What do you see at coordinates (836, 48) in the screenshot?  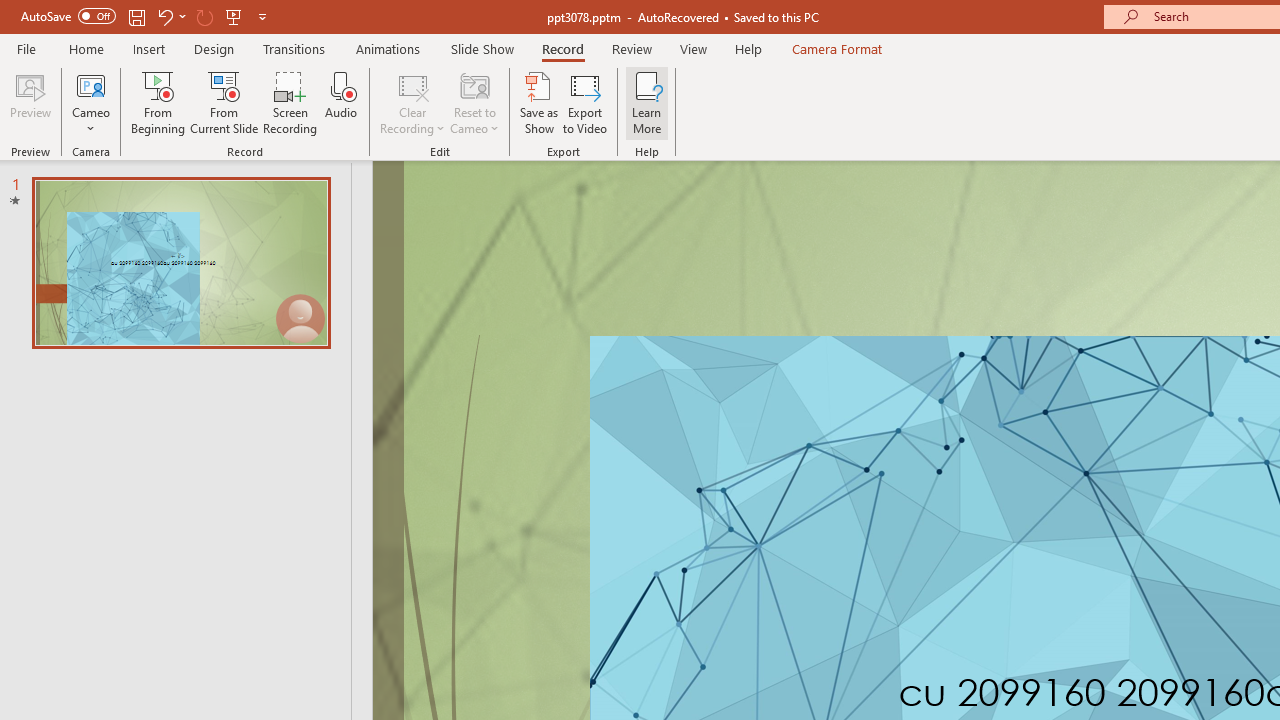 I see `Camera Format` at bounding box center [836, 48].